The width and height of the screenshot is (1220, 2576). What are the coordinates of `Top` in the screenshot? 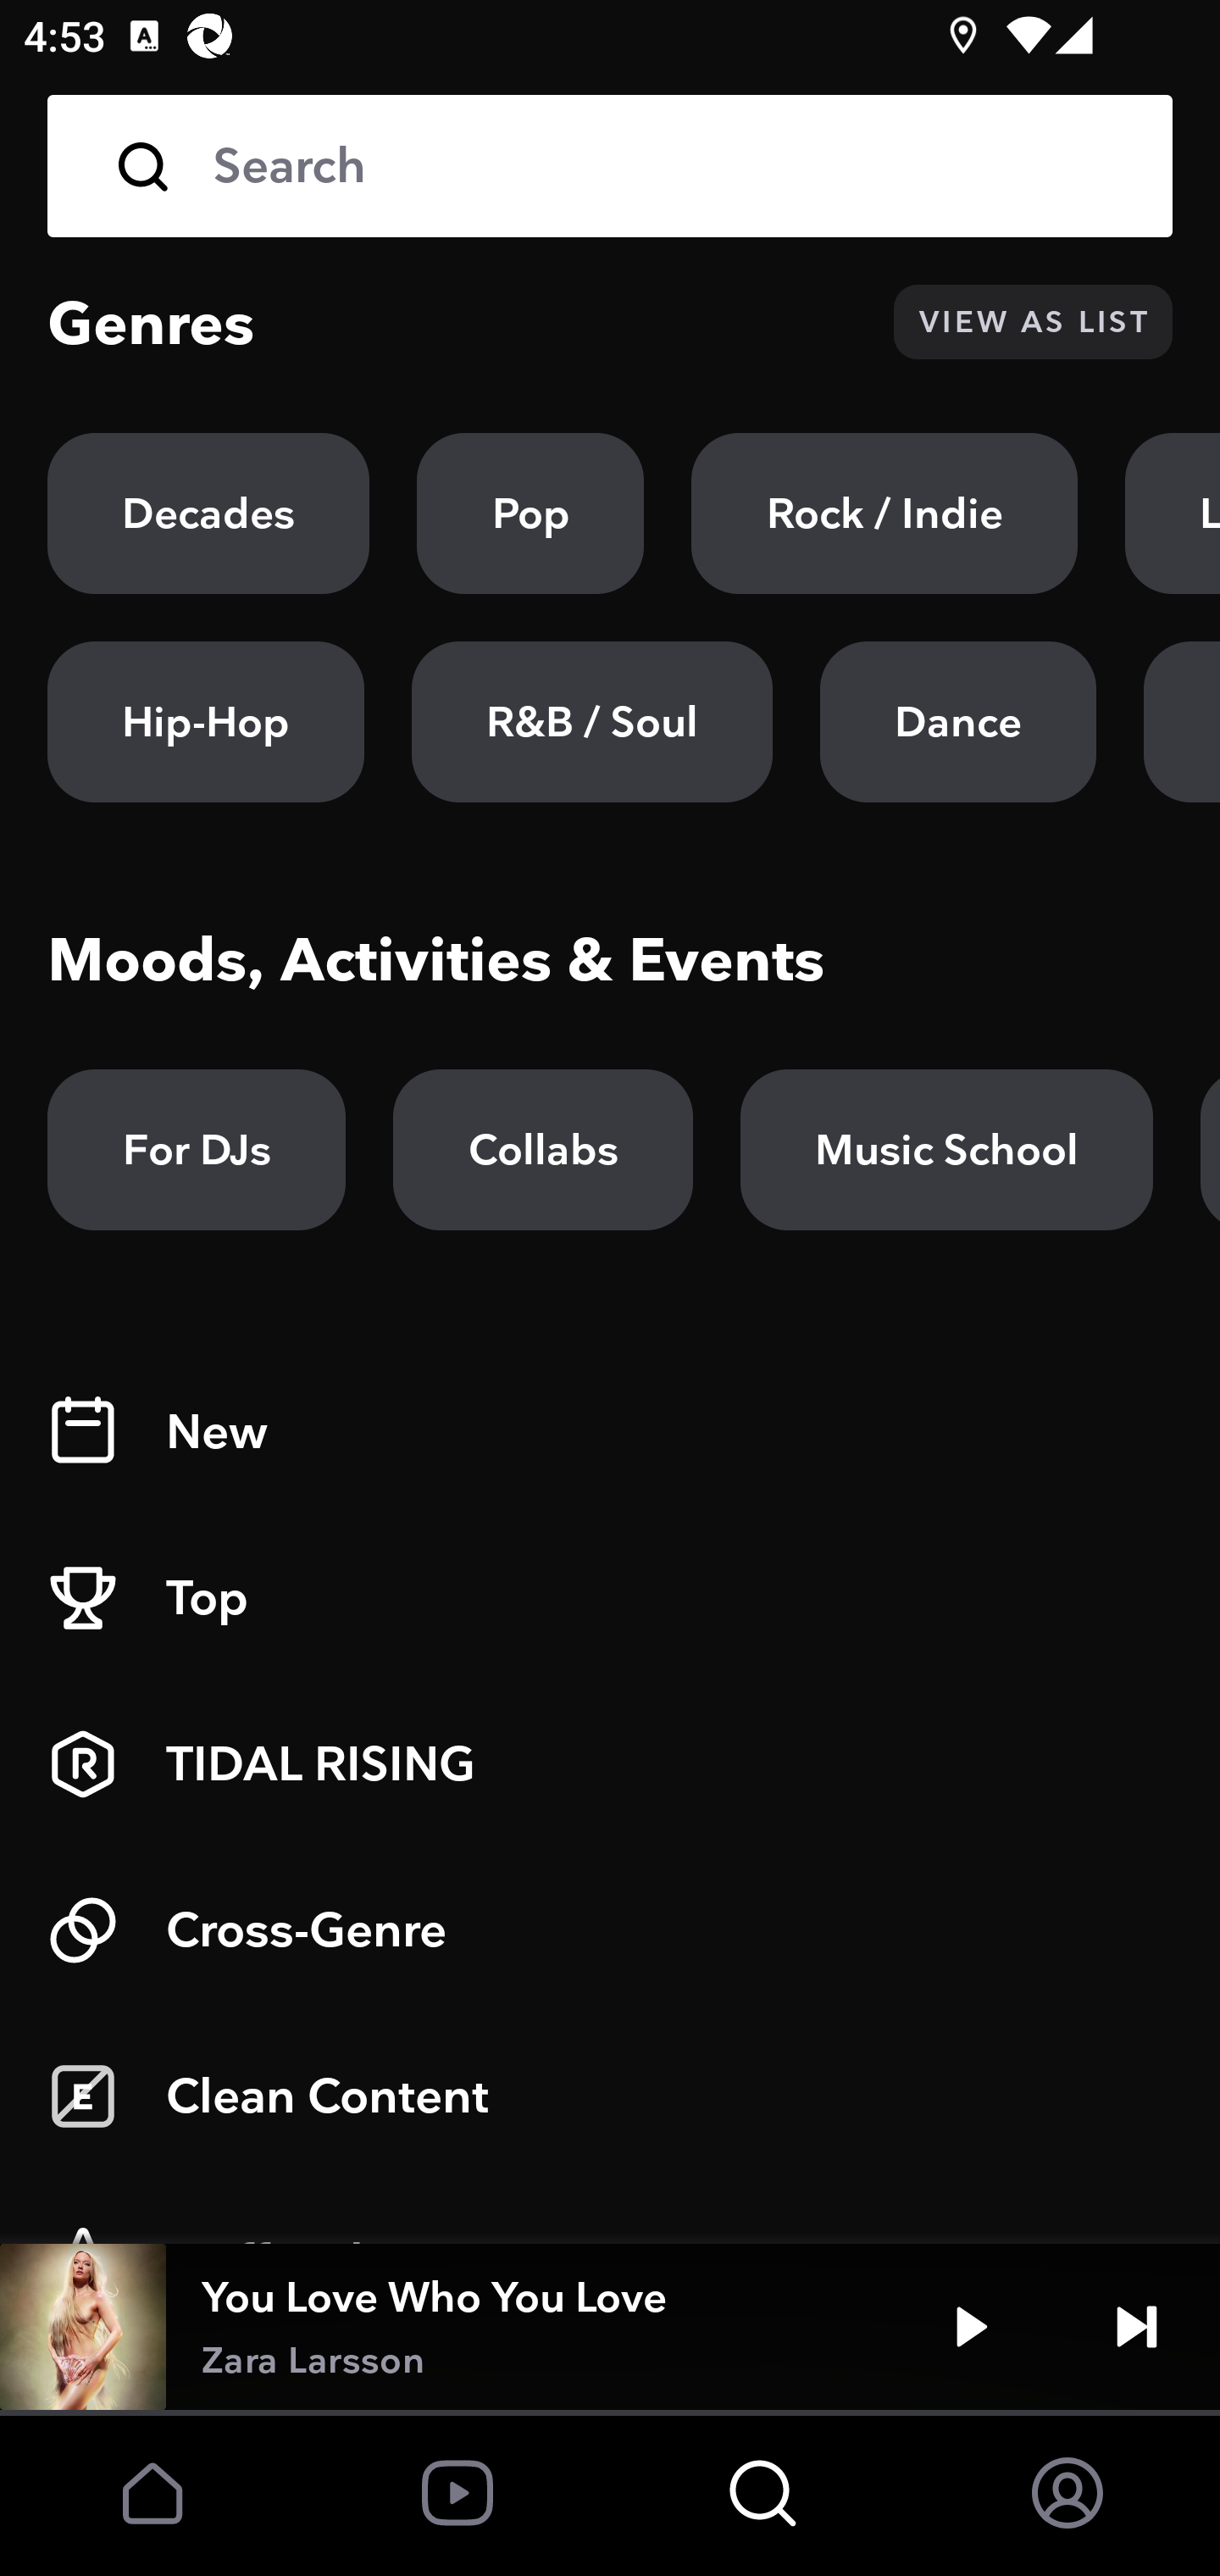 It's located at (610, 1598).